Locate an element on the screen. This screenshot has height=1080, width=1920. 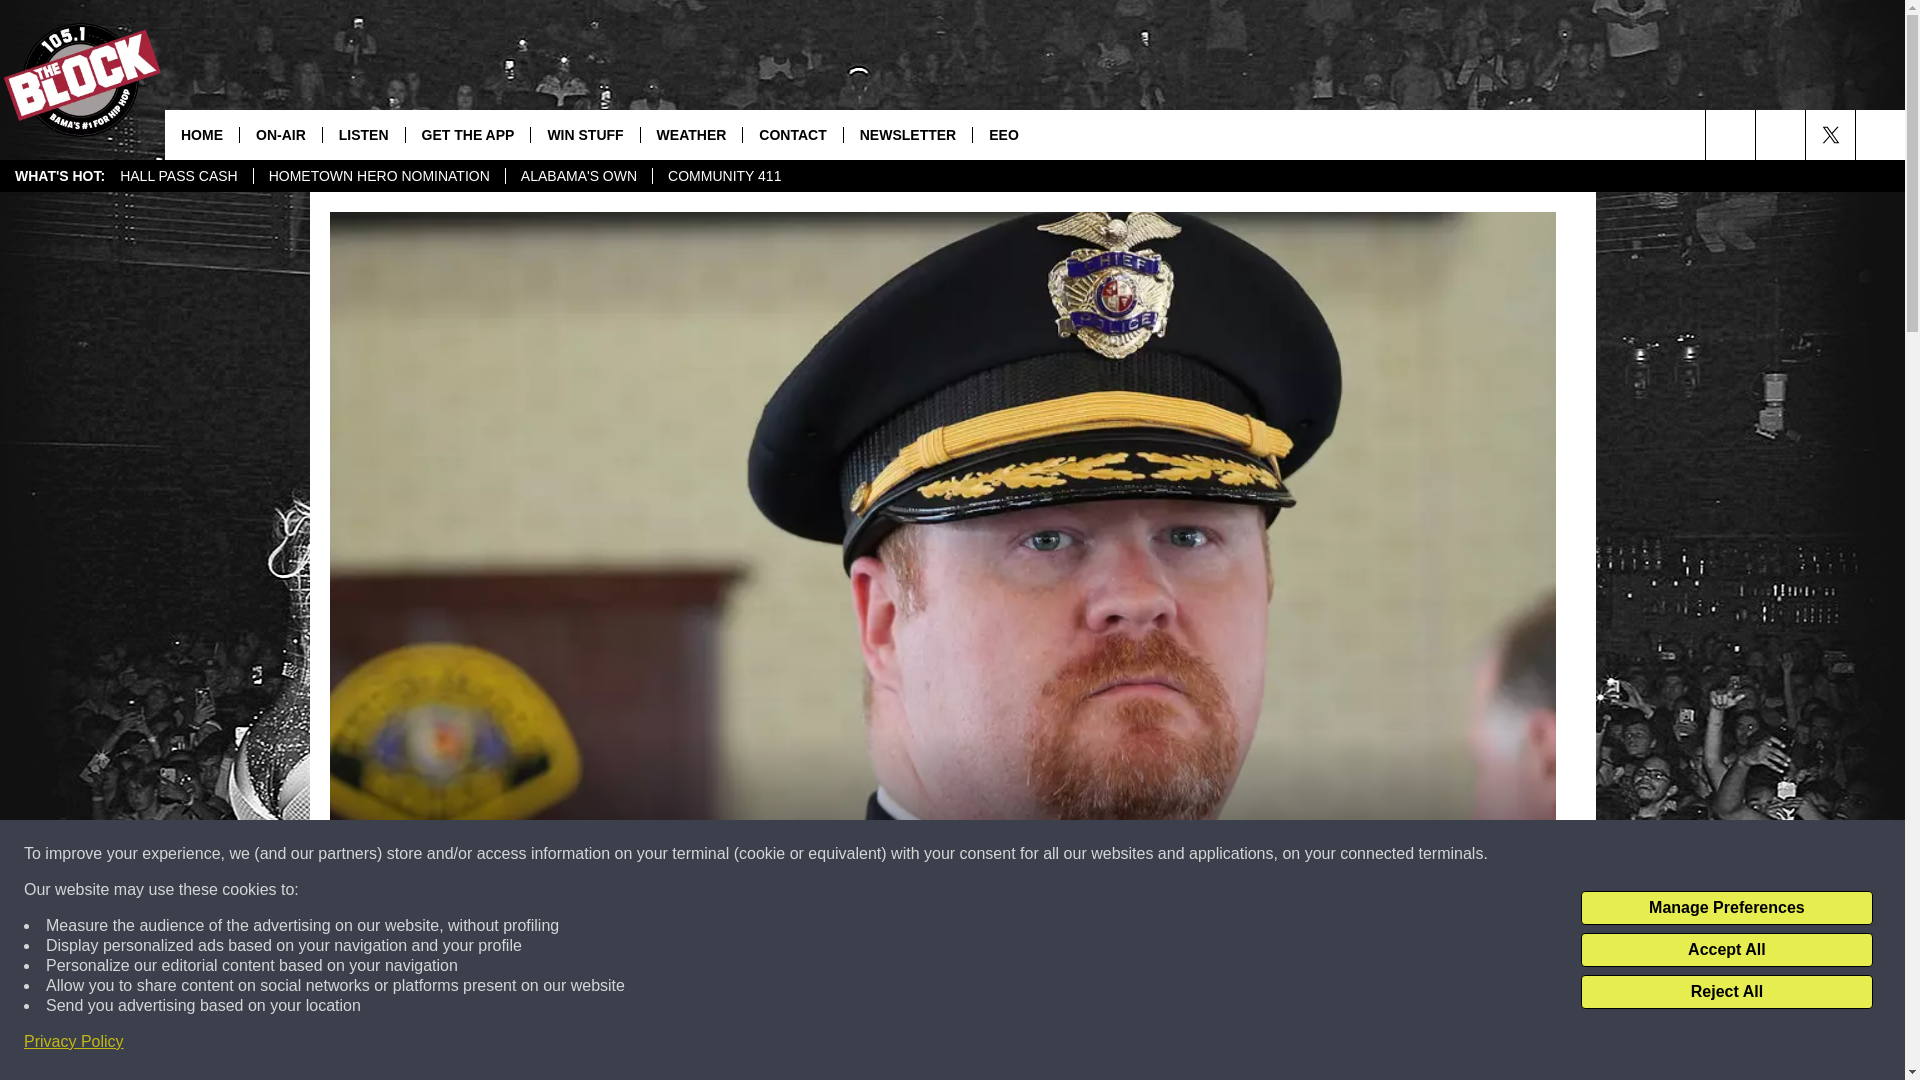
ON-AIR is located at coordinates (280, 134).